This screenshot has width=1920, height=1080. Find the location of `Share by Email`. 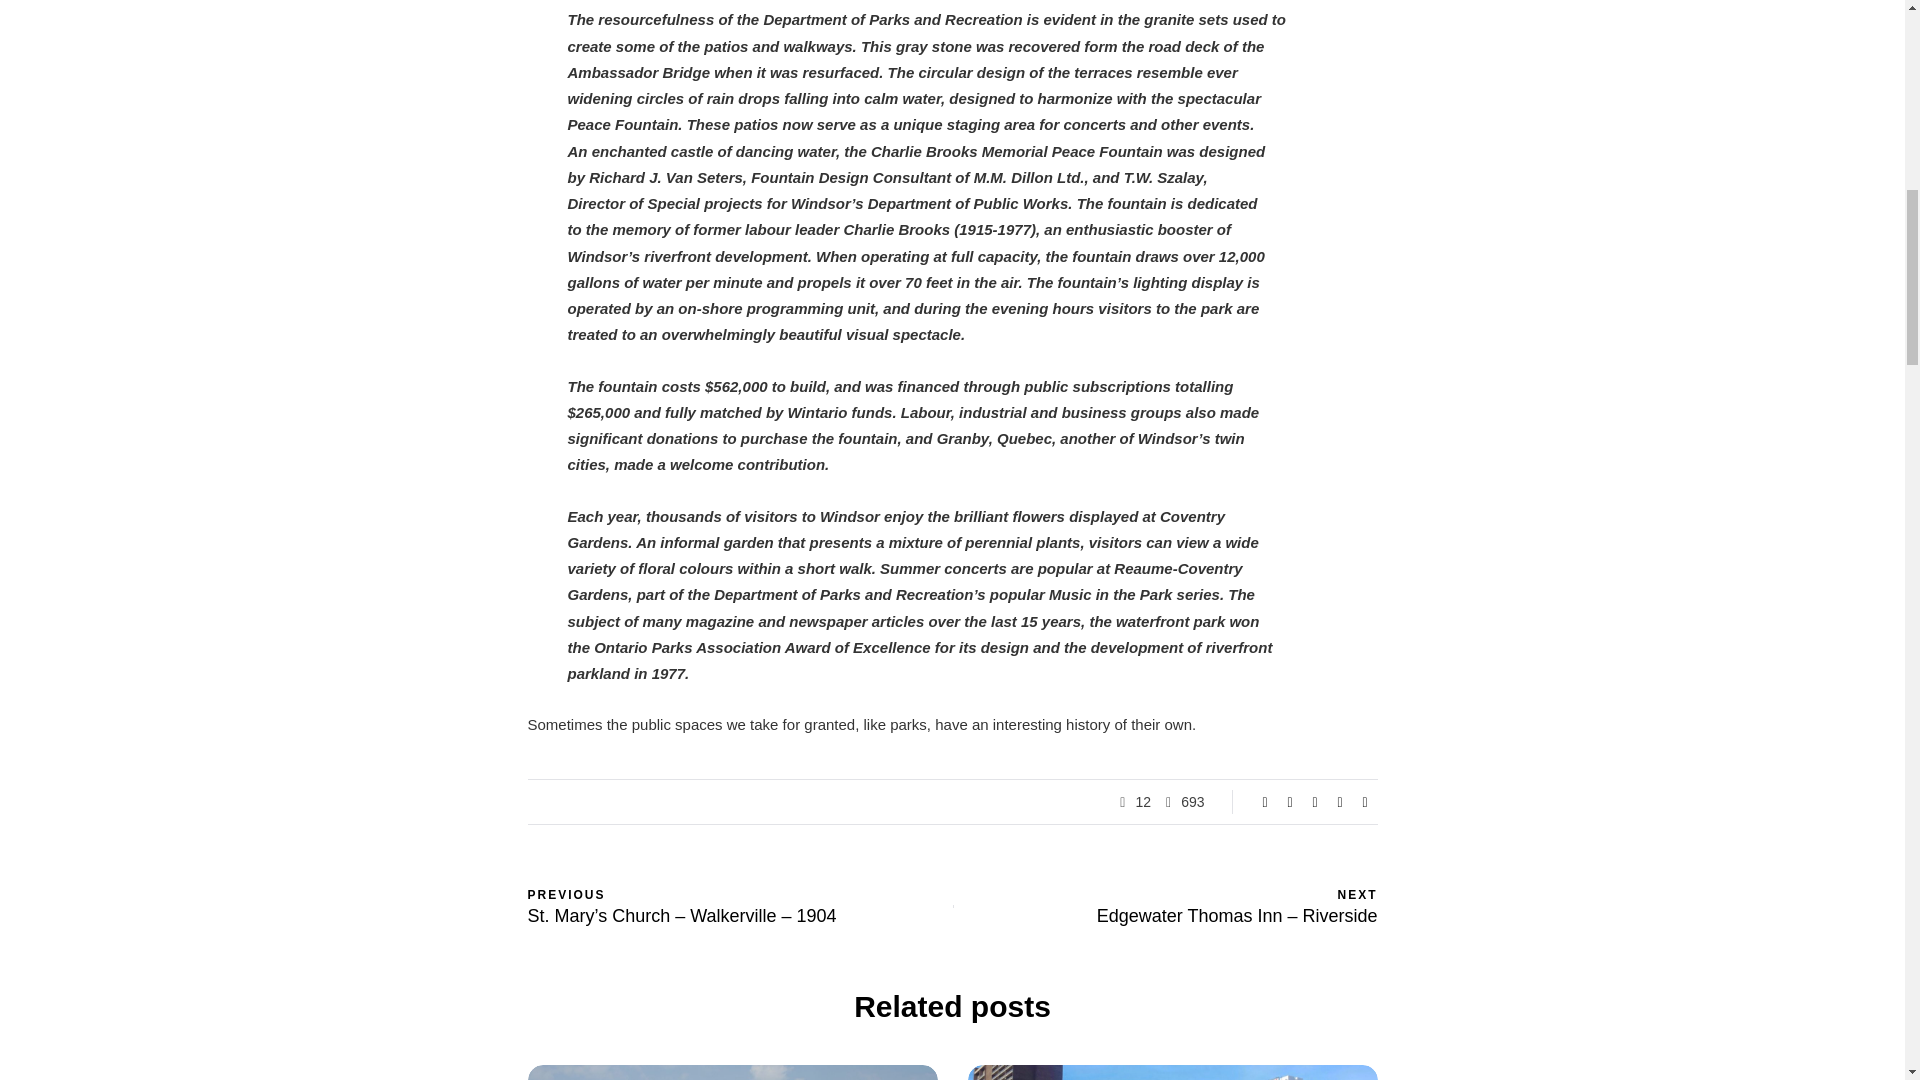

Share by Email is located at coordinates (1364, 802).